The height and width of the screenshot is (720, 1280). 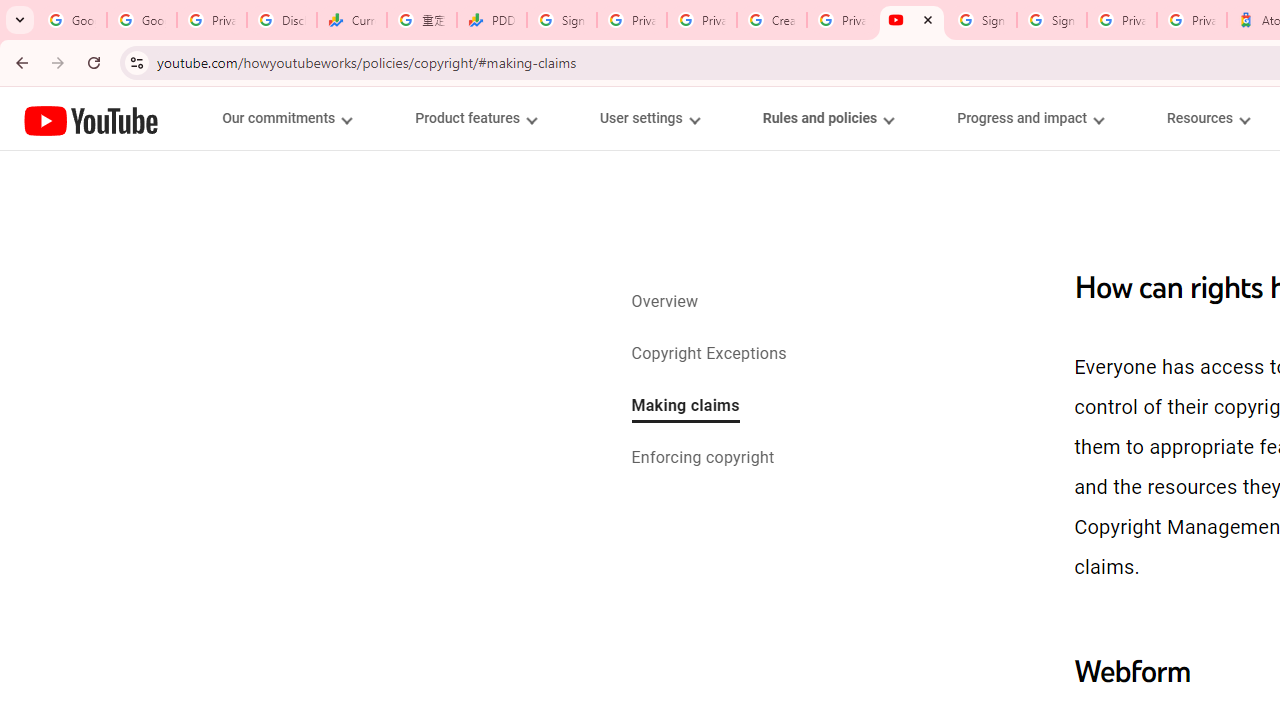 I want to click on JUMP TO CONTENT, so click(x=209, y=119).